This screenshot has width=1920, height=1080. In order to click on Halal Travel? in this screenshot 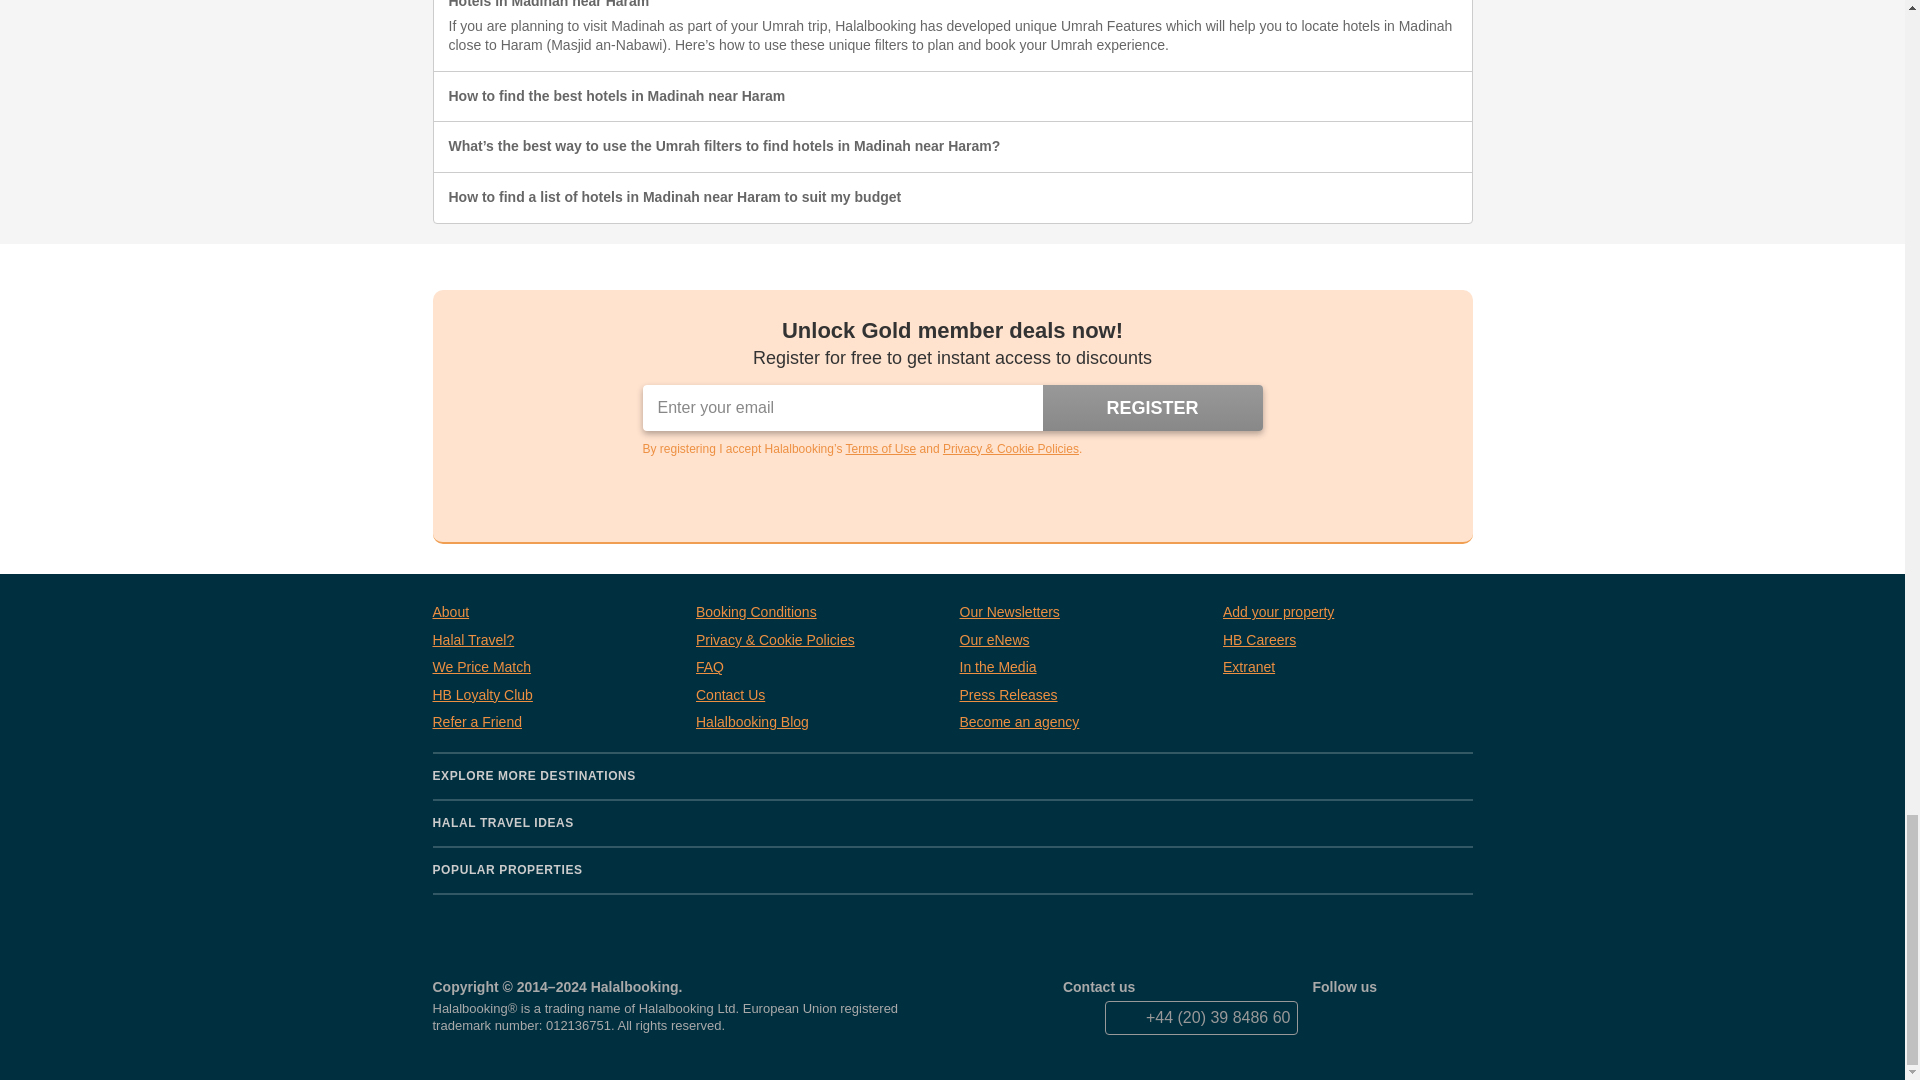, I will do `click(473, 640)`.